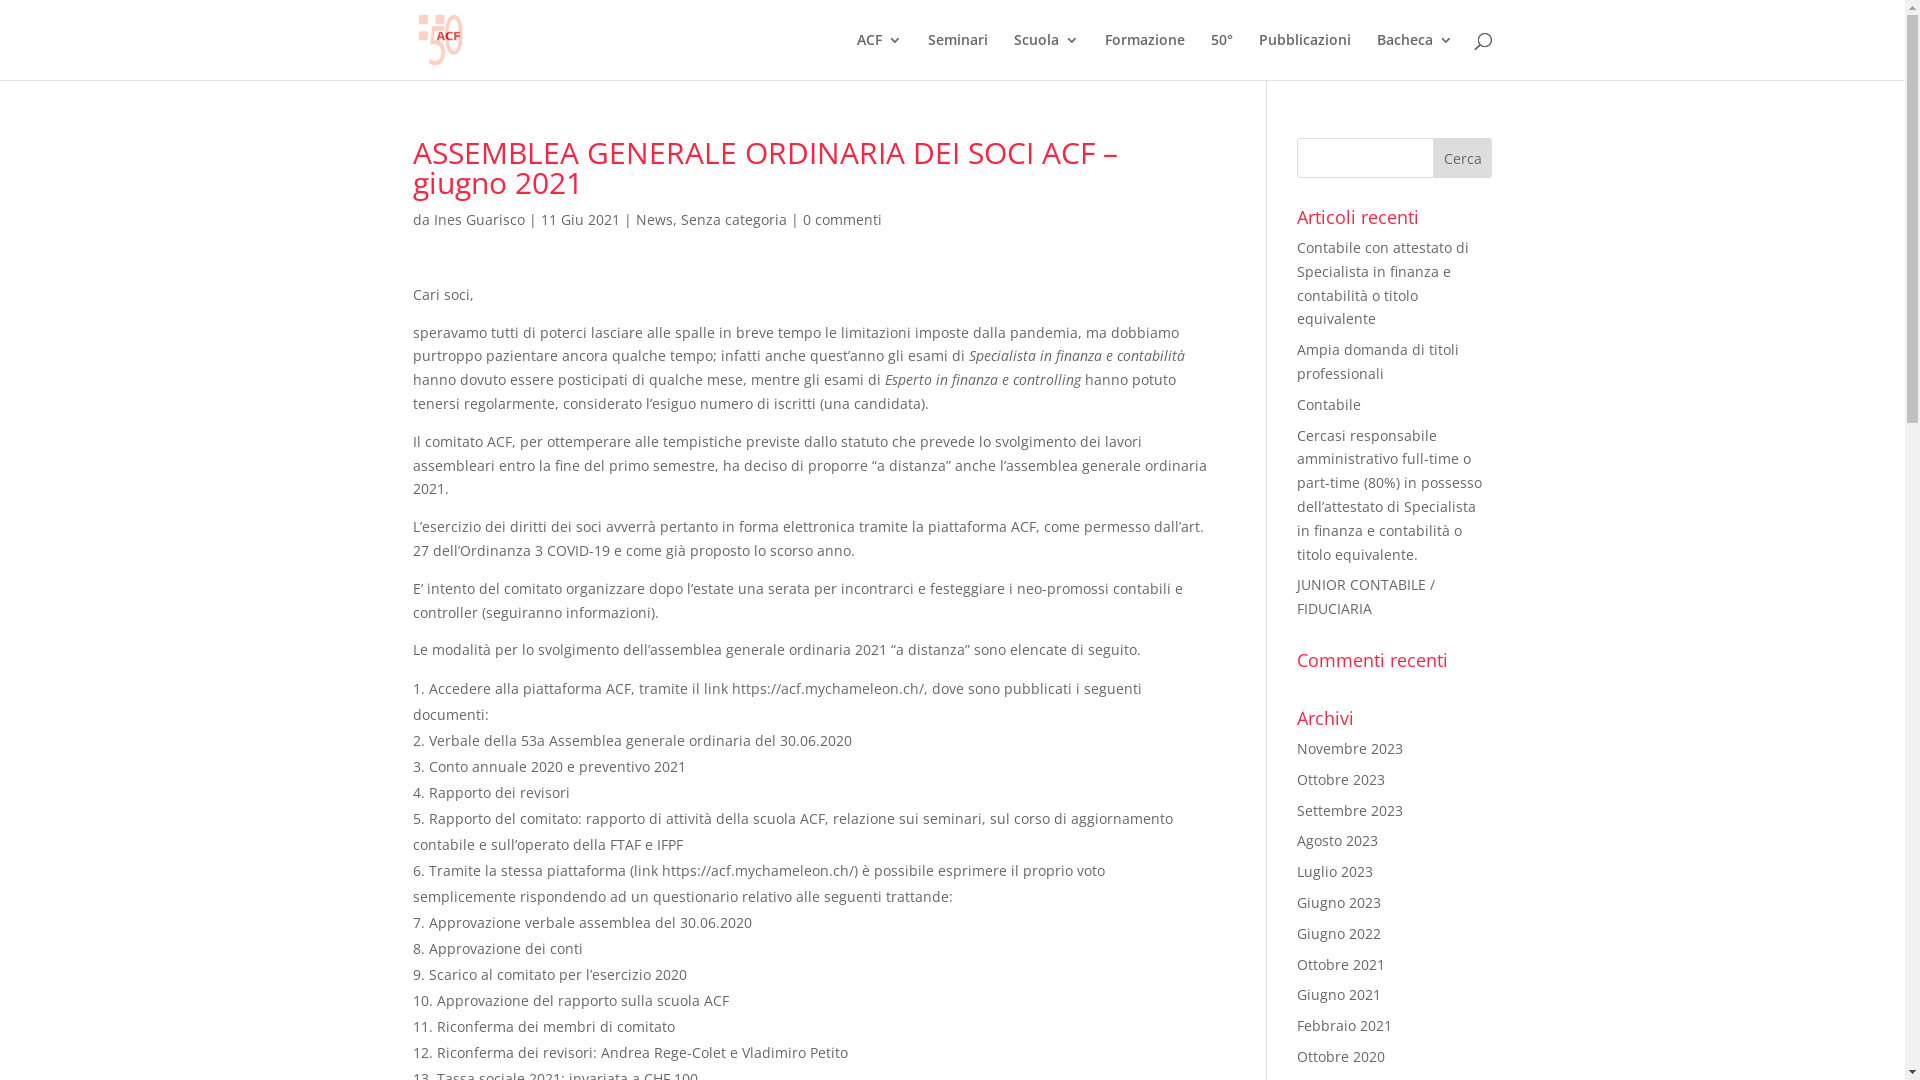 Image resolution: width=1920 pixels, height=1080 pixels. I want to click on News, so click(654, 220).